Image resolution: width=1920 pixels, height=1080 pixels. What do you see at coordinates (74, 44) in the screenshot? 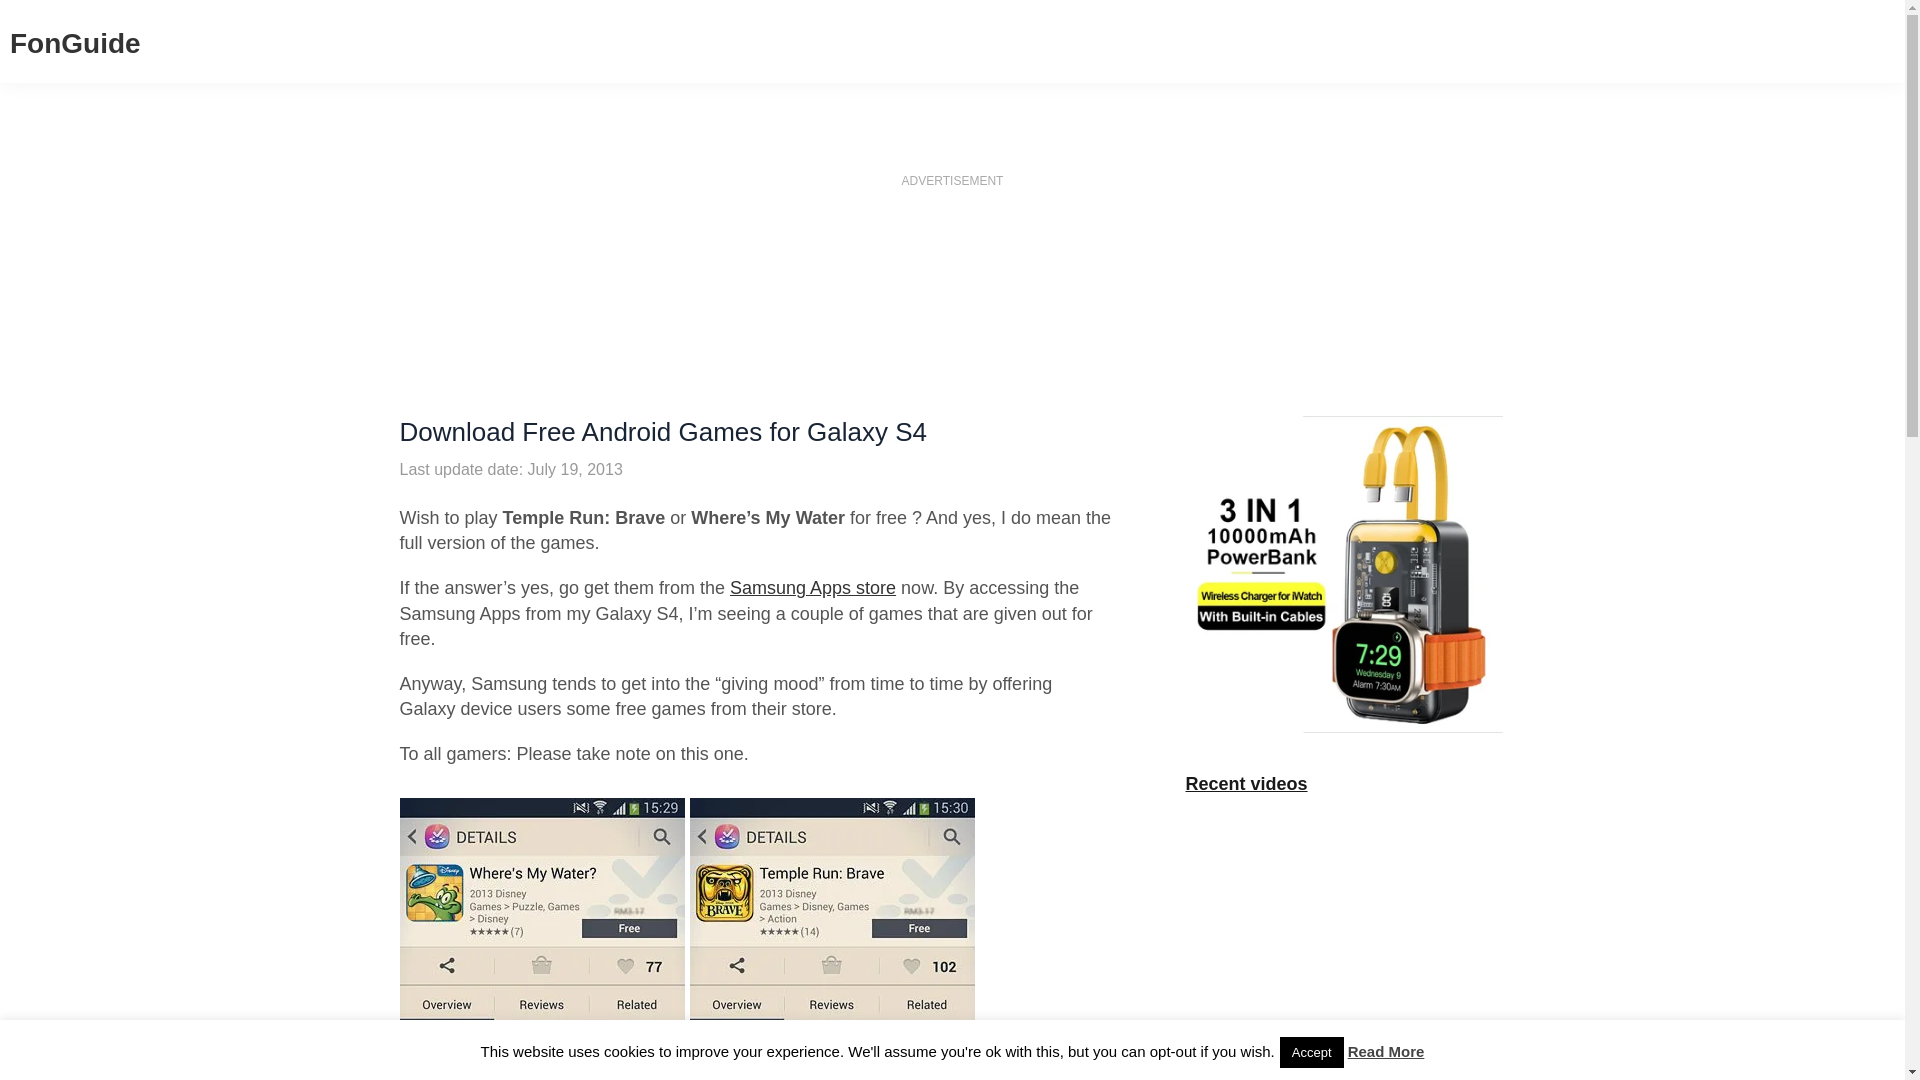
I see `FonGuide` at bounding box center [74, 44].